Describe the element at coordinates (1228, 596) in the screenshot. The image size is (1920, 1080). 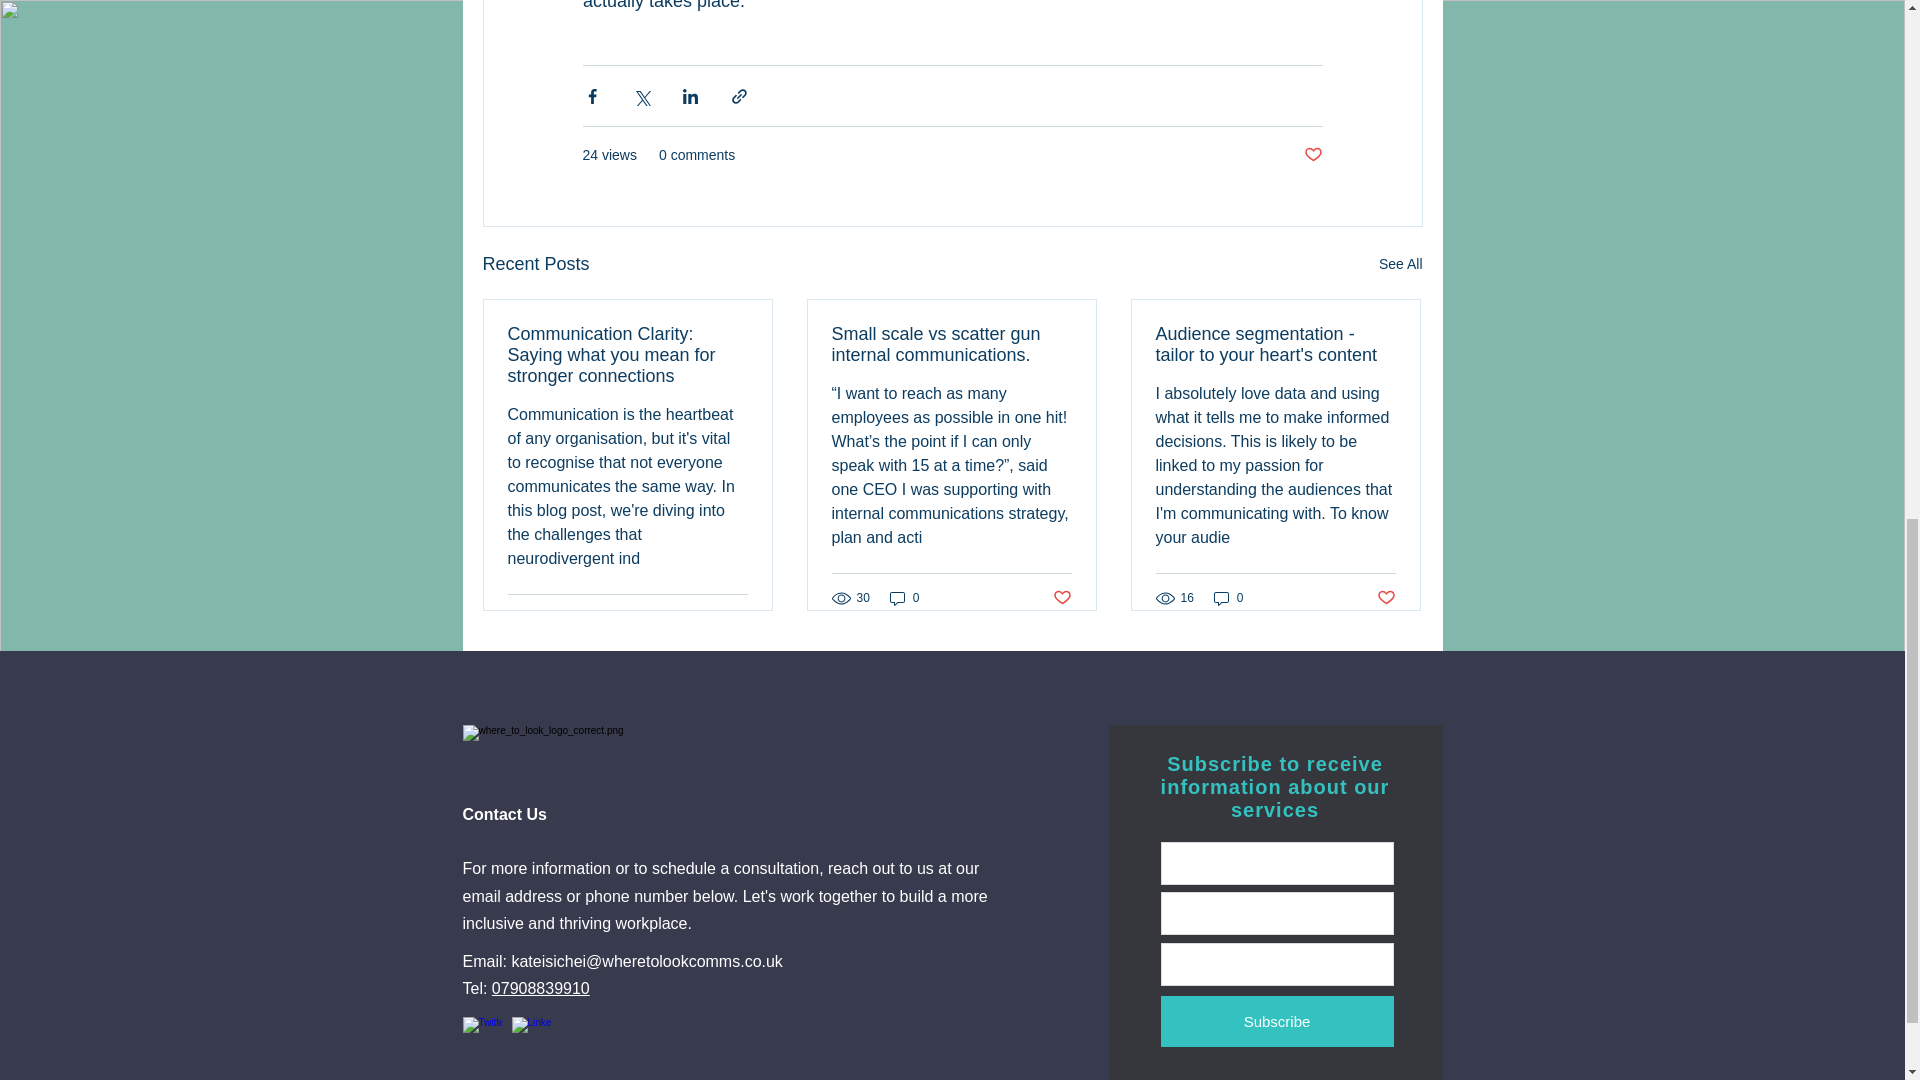
I see `0` at that location.